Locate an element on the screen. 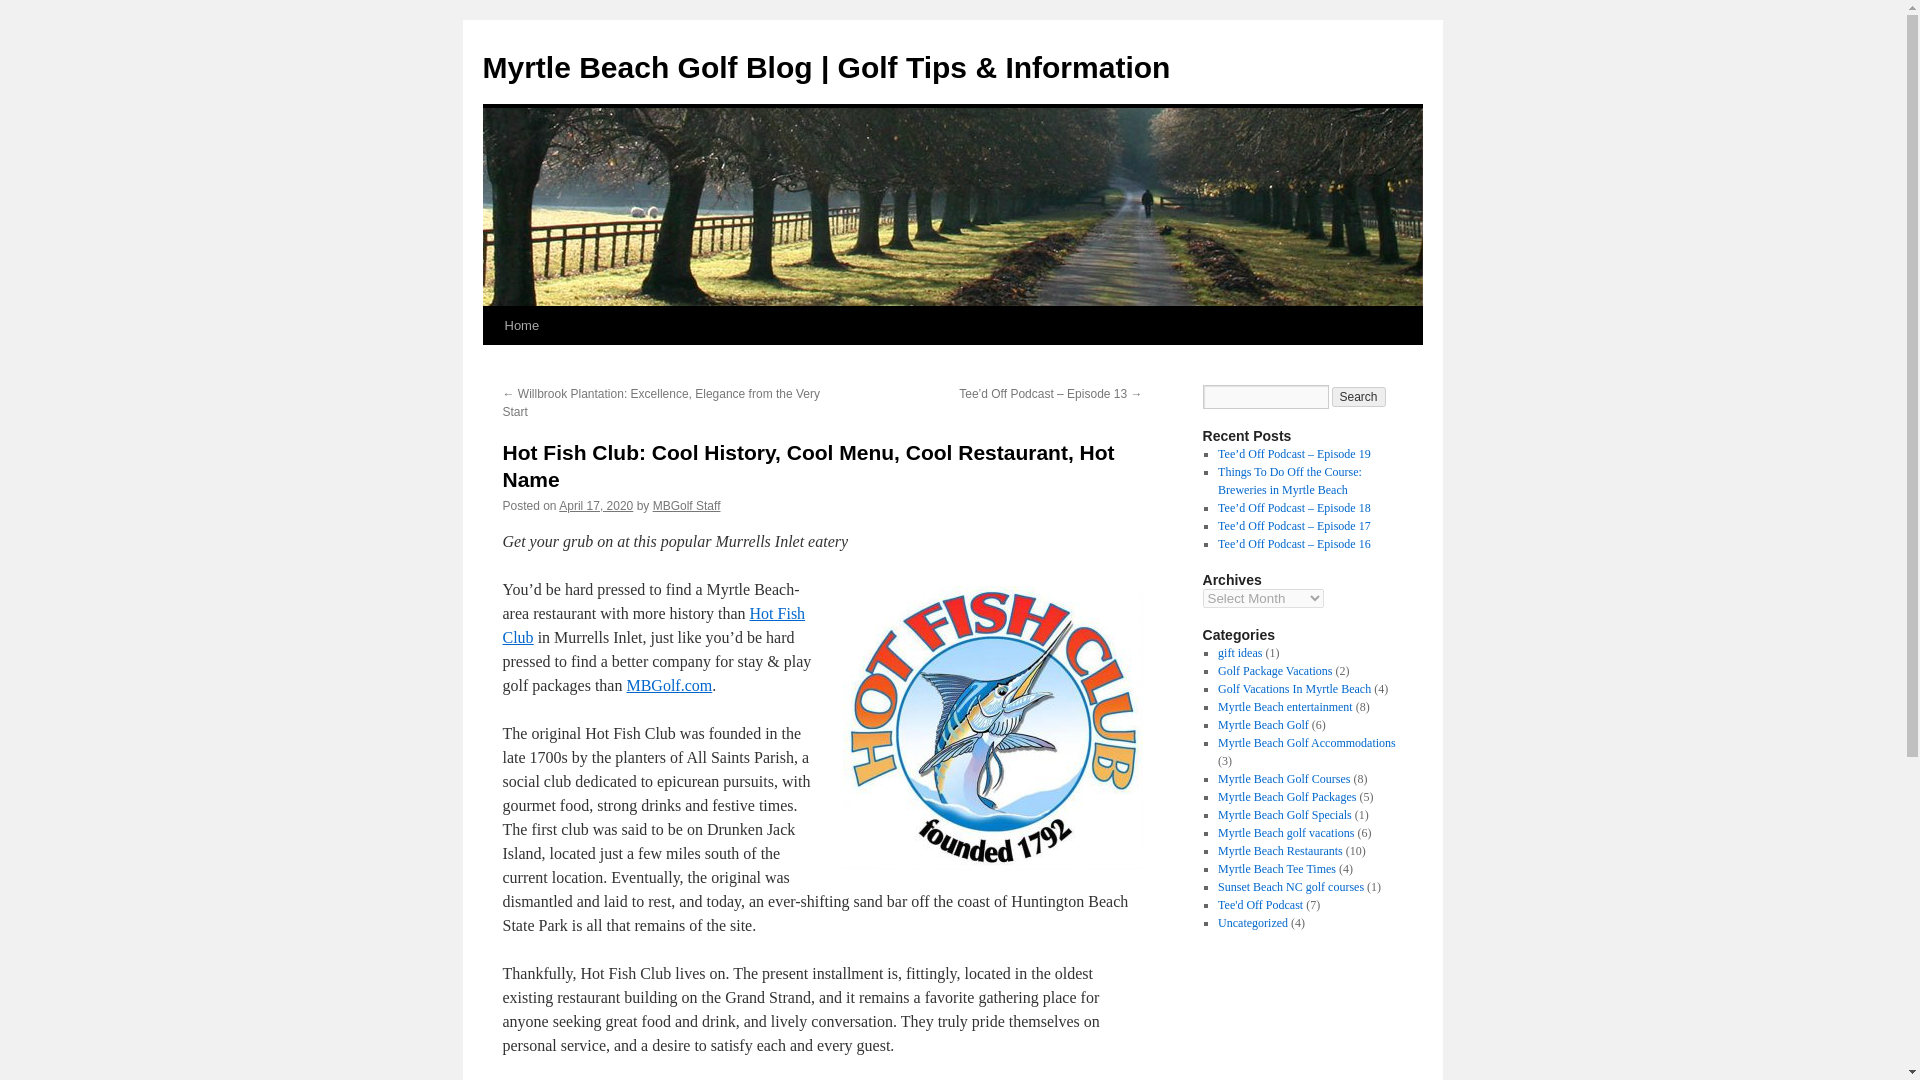  Things To Do Off the Course: Breweries in Myrtle Beach is located at coordinates (1289, 480).